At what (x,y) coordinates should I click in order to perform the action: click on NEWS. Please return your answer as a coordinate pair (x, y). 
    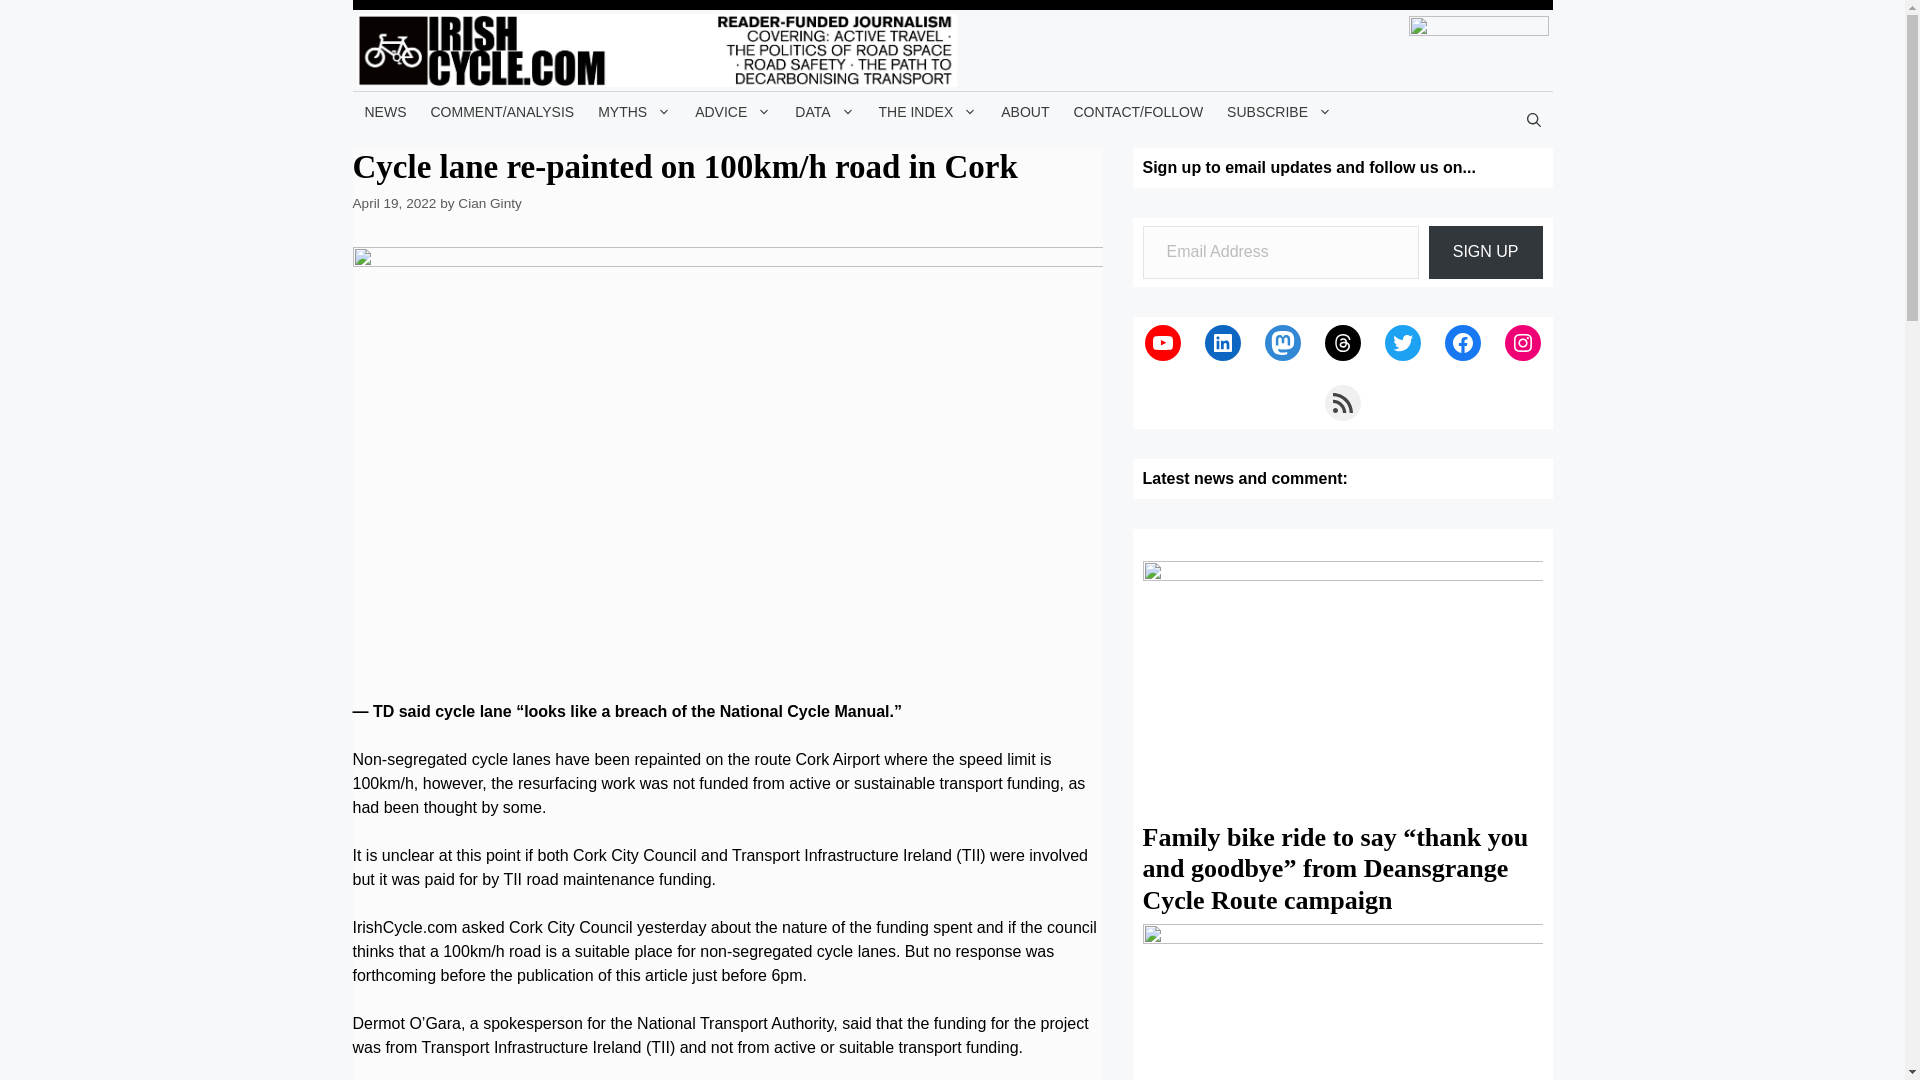
    Looking at the image, I should click on (384, 111).